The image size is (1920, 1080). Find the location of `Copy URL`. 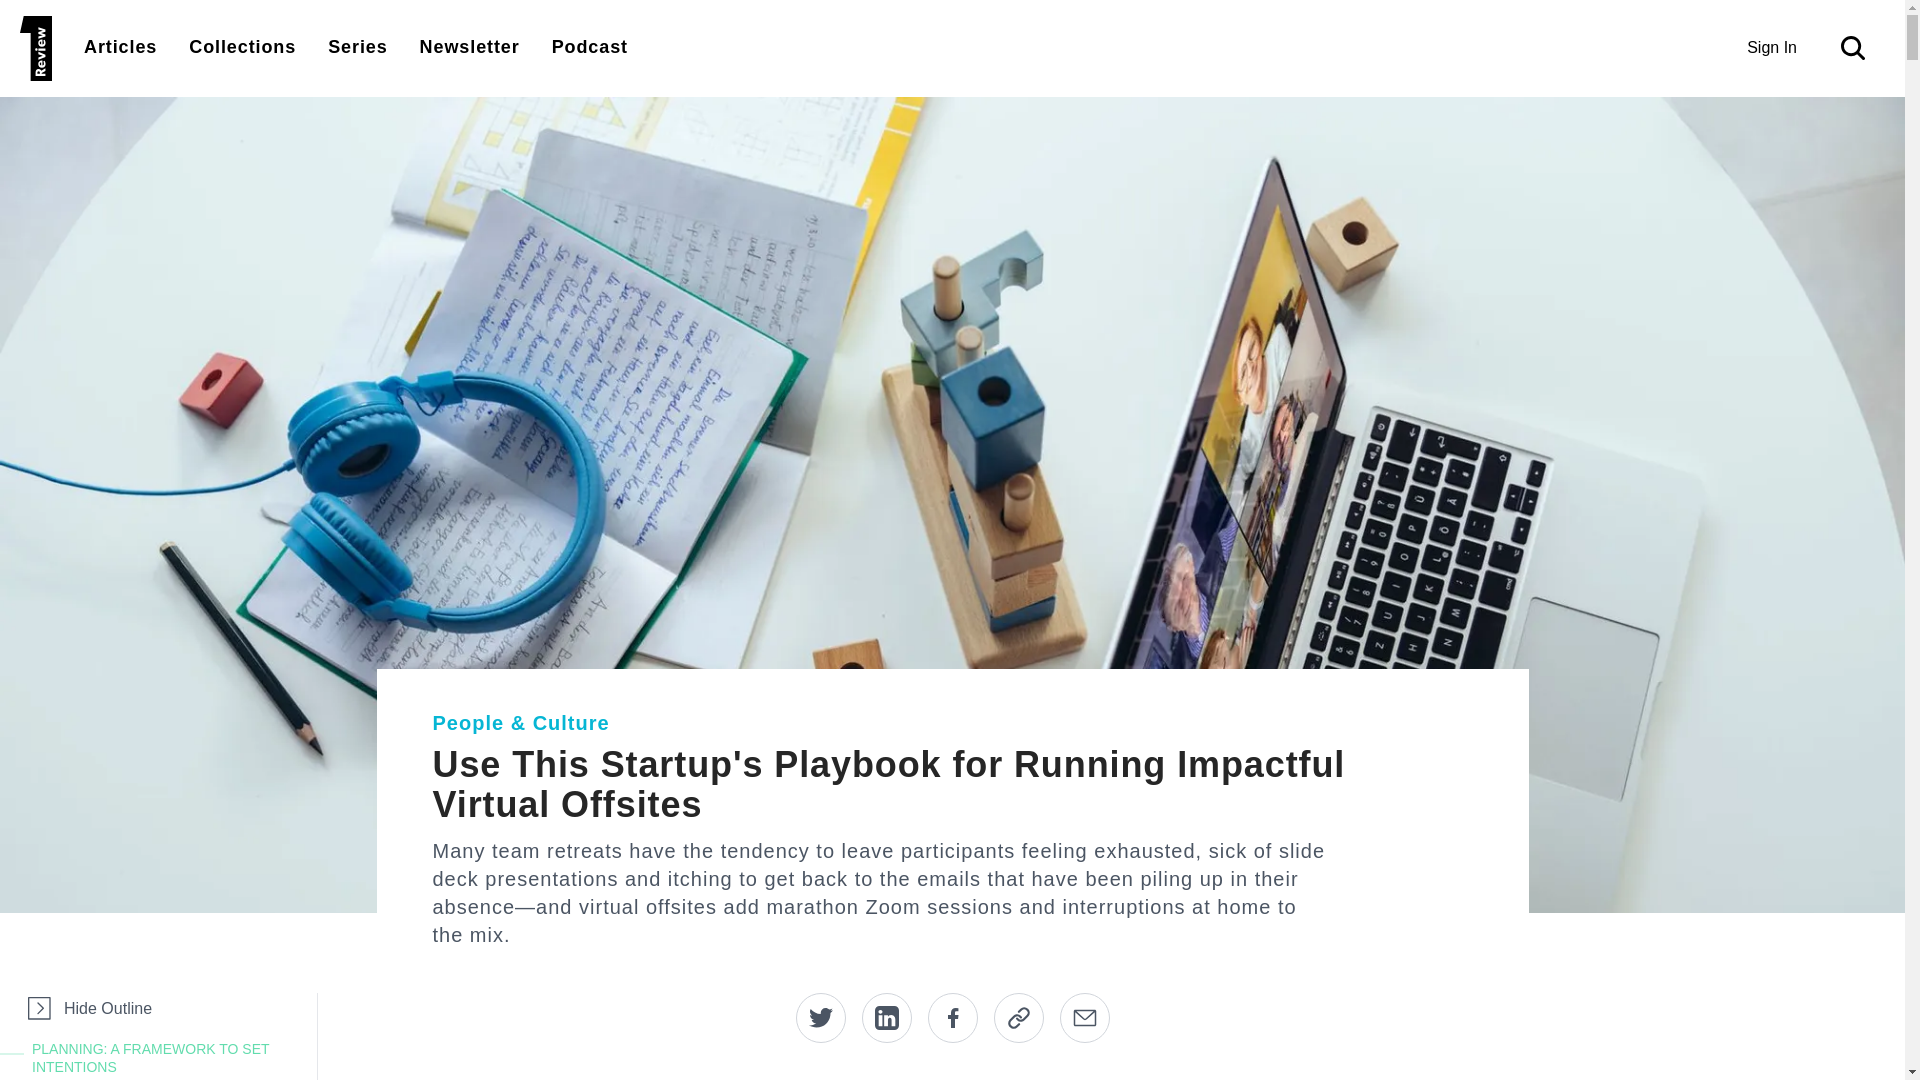

Copy URL is located at coordinates (1019, 1018).